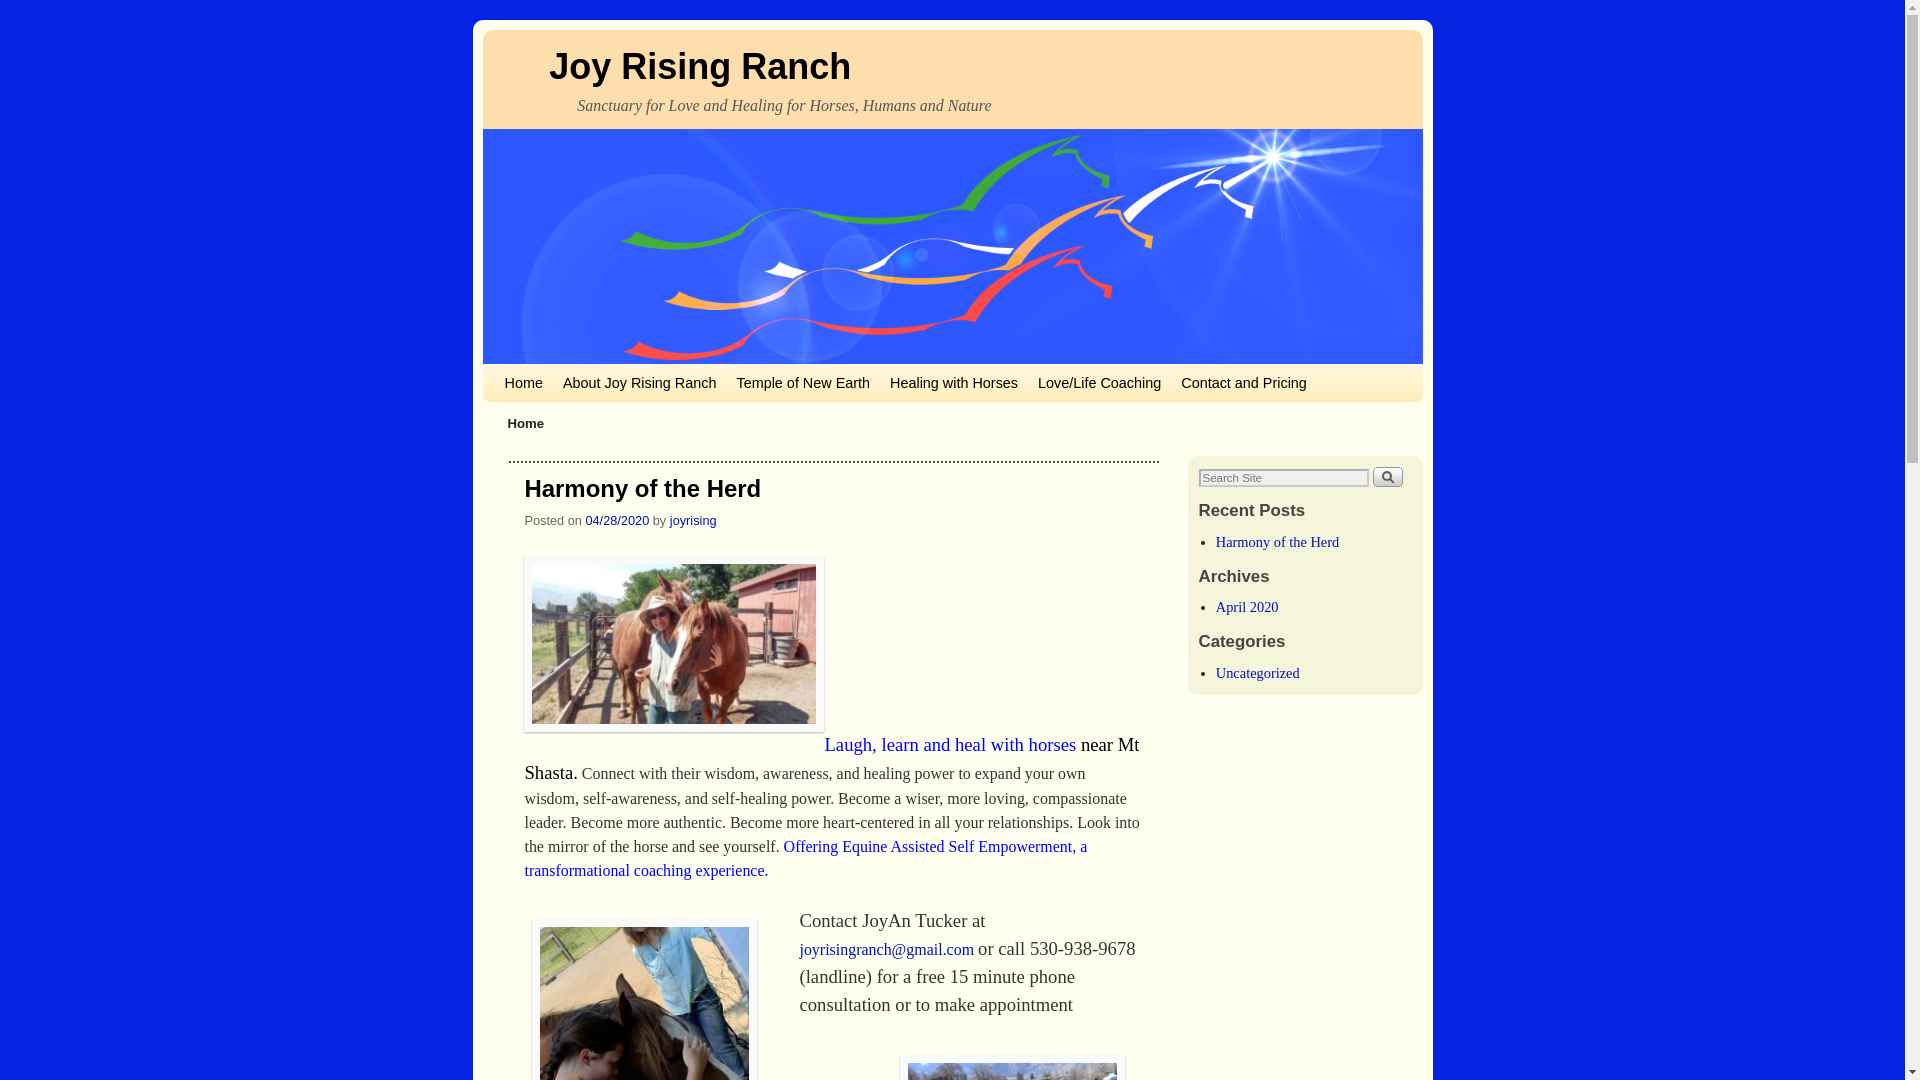 Image resolution: width=1920 pixels, height=1080 pixels. What do you see at coordinates (642, 488) in the screenshot?
I see `Permalink to Harmony of the Herd` at bounding box center [642, 488].